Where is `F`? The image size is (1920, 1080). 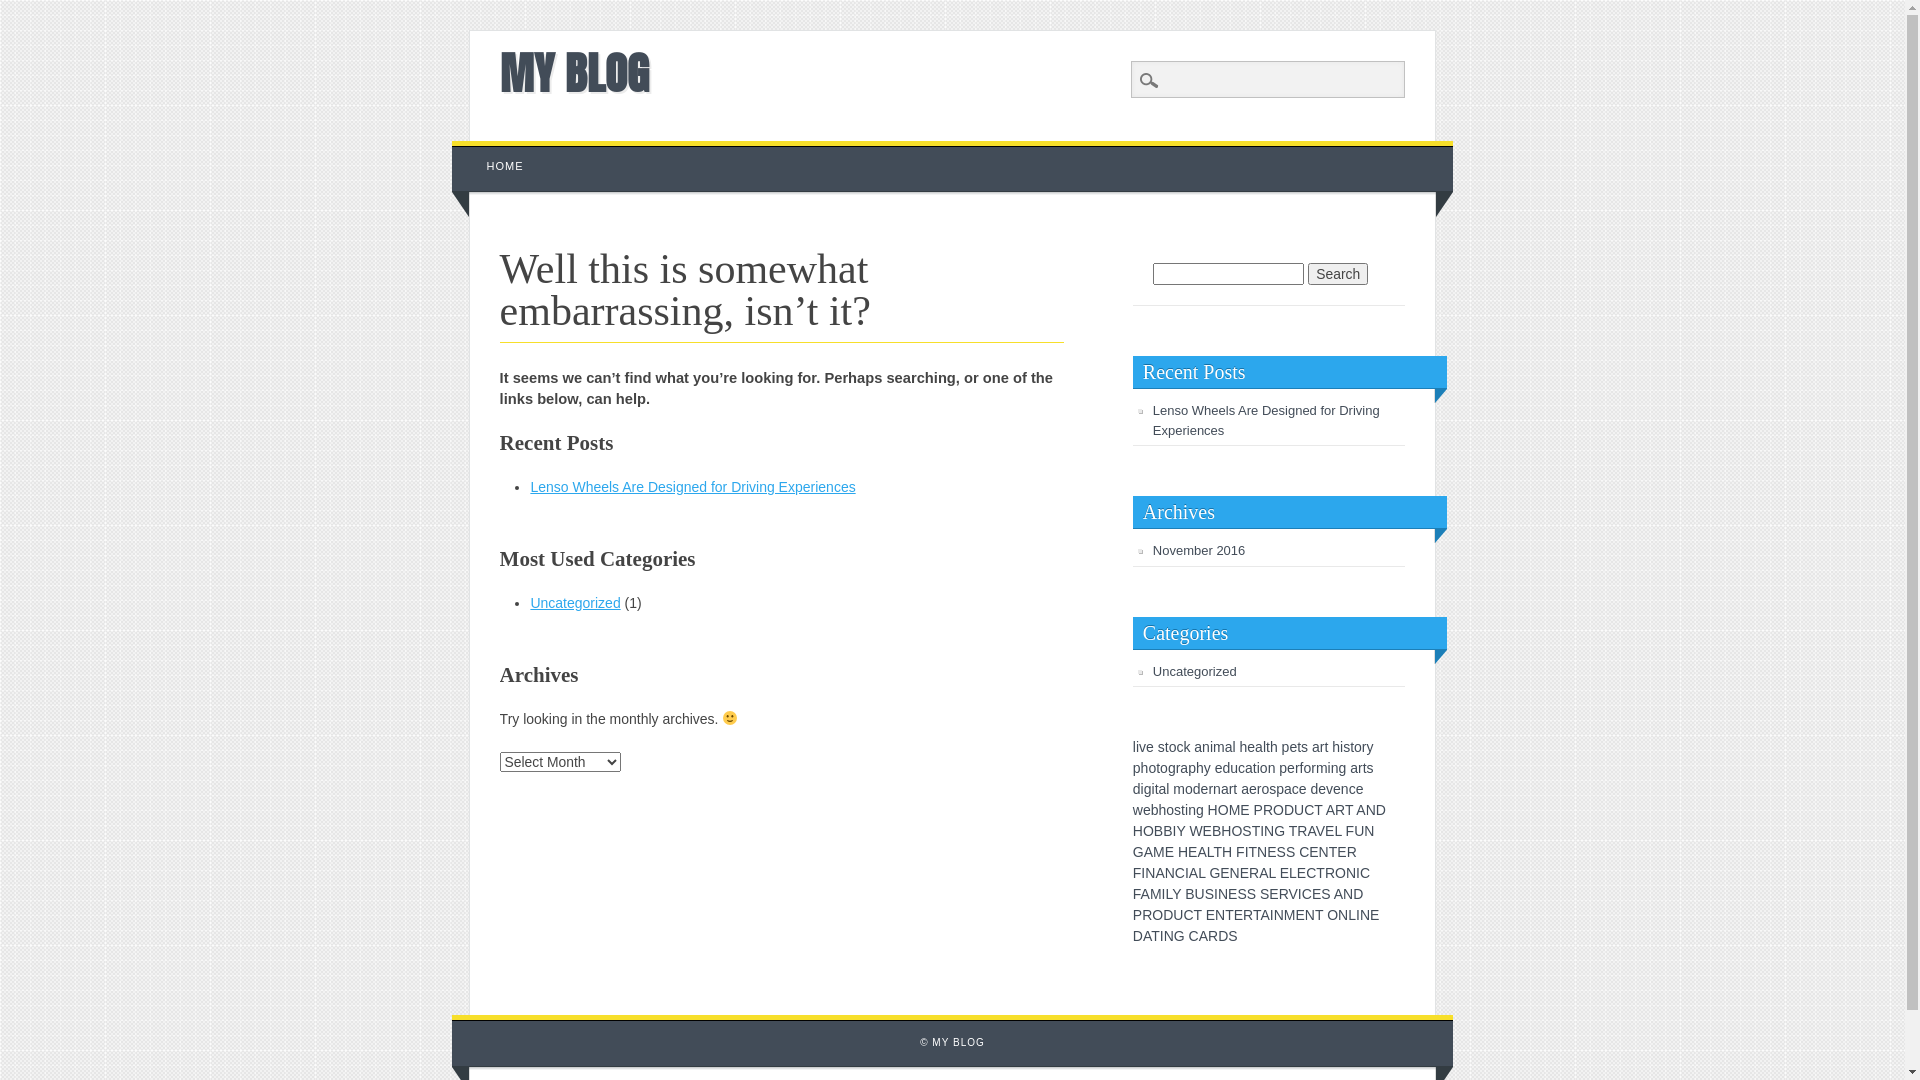
F is located at coordinates (1137, 894).